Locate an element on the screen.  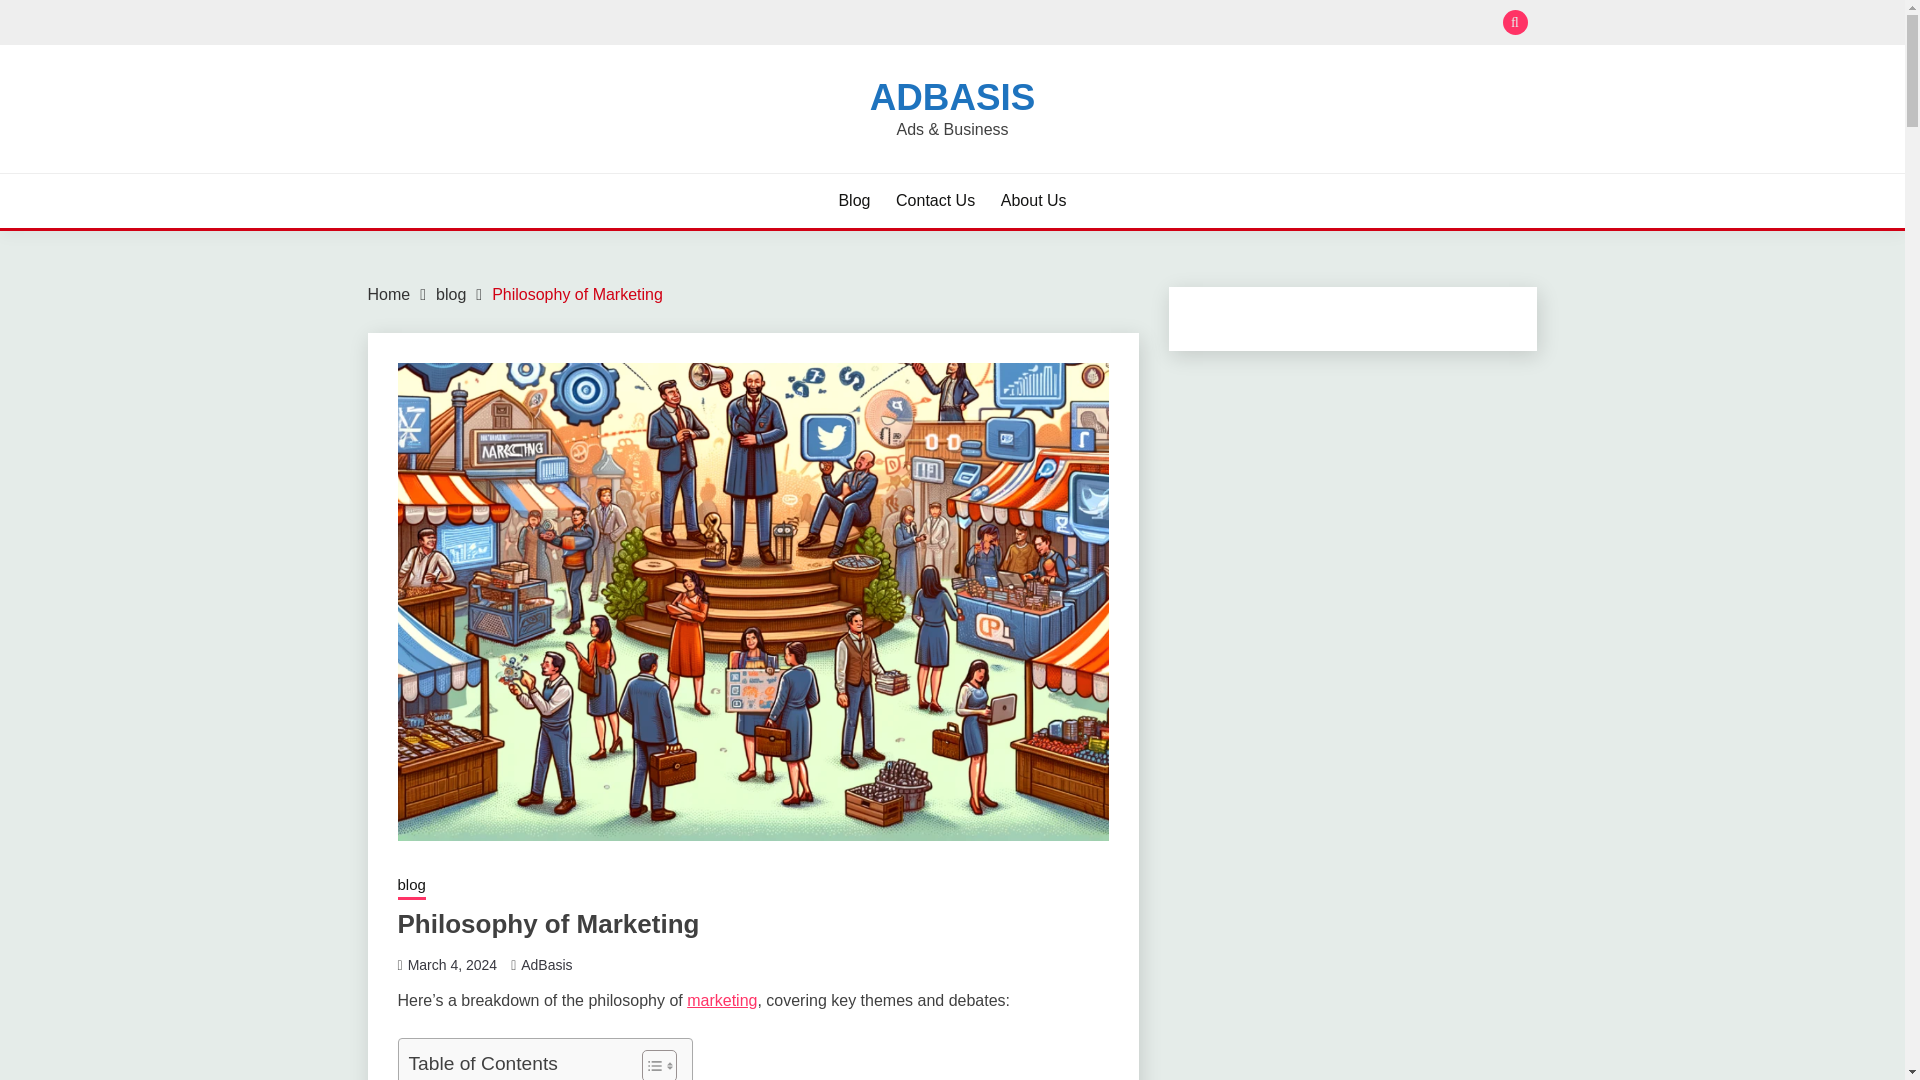
Home is located at coordinates (389, 294).